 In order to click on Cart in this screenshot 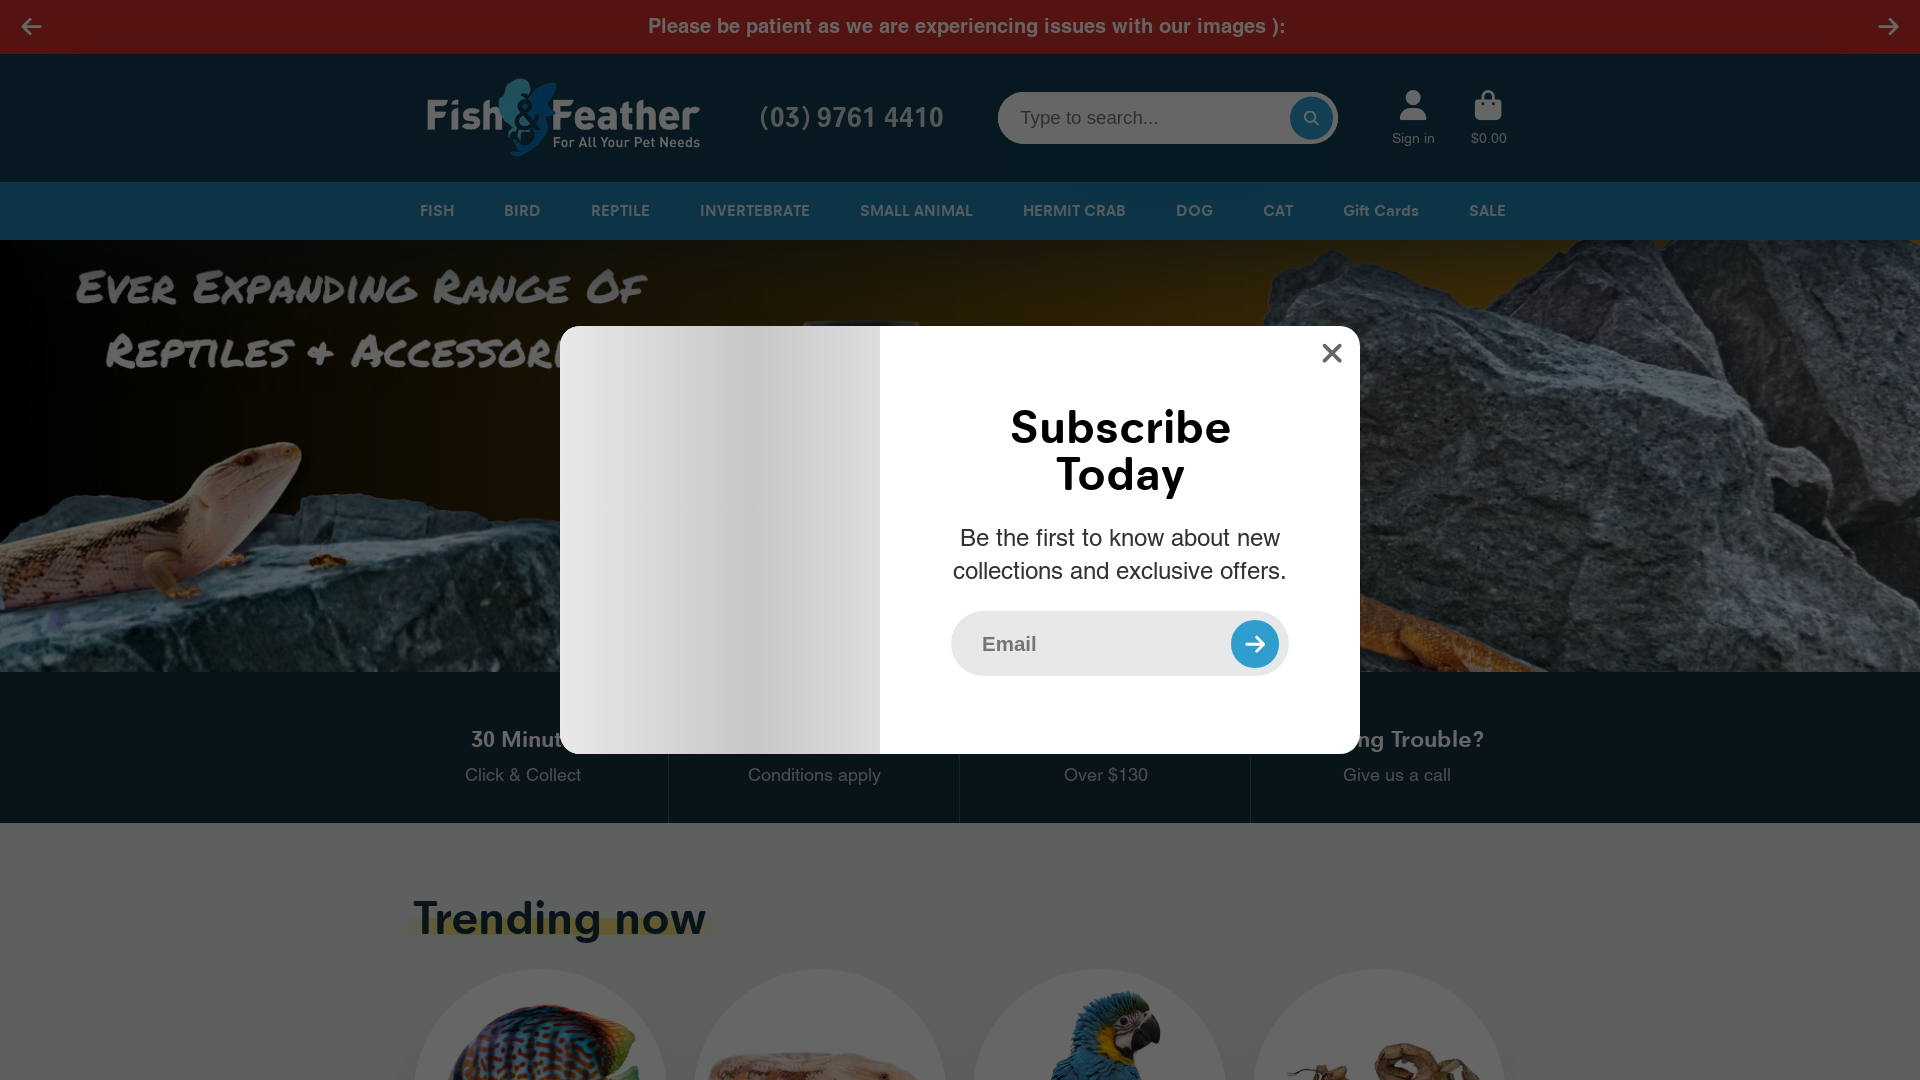, I will do `click(1489, 118)`.